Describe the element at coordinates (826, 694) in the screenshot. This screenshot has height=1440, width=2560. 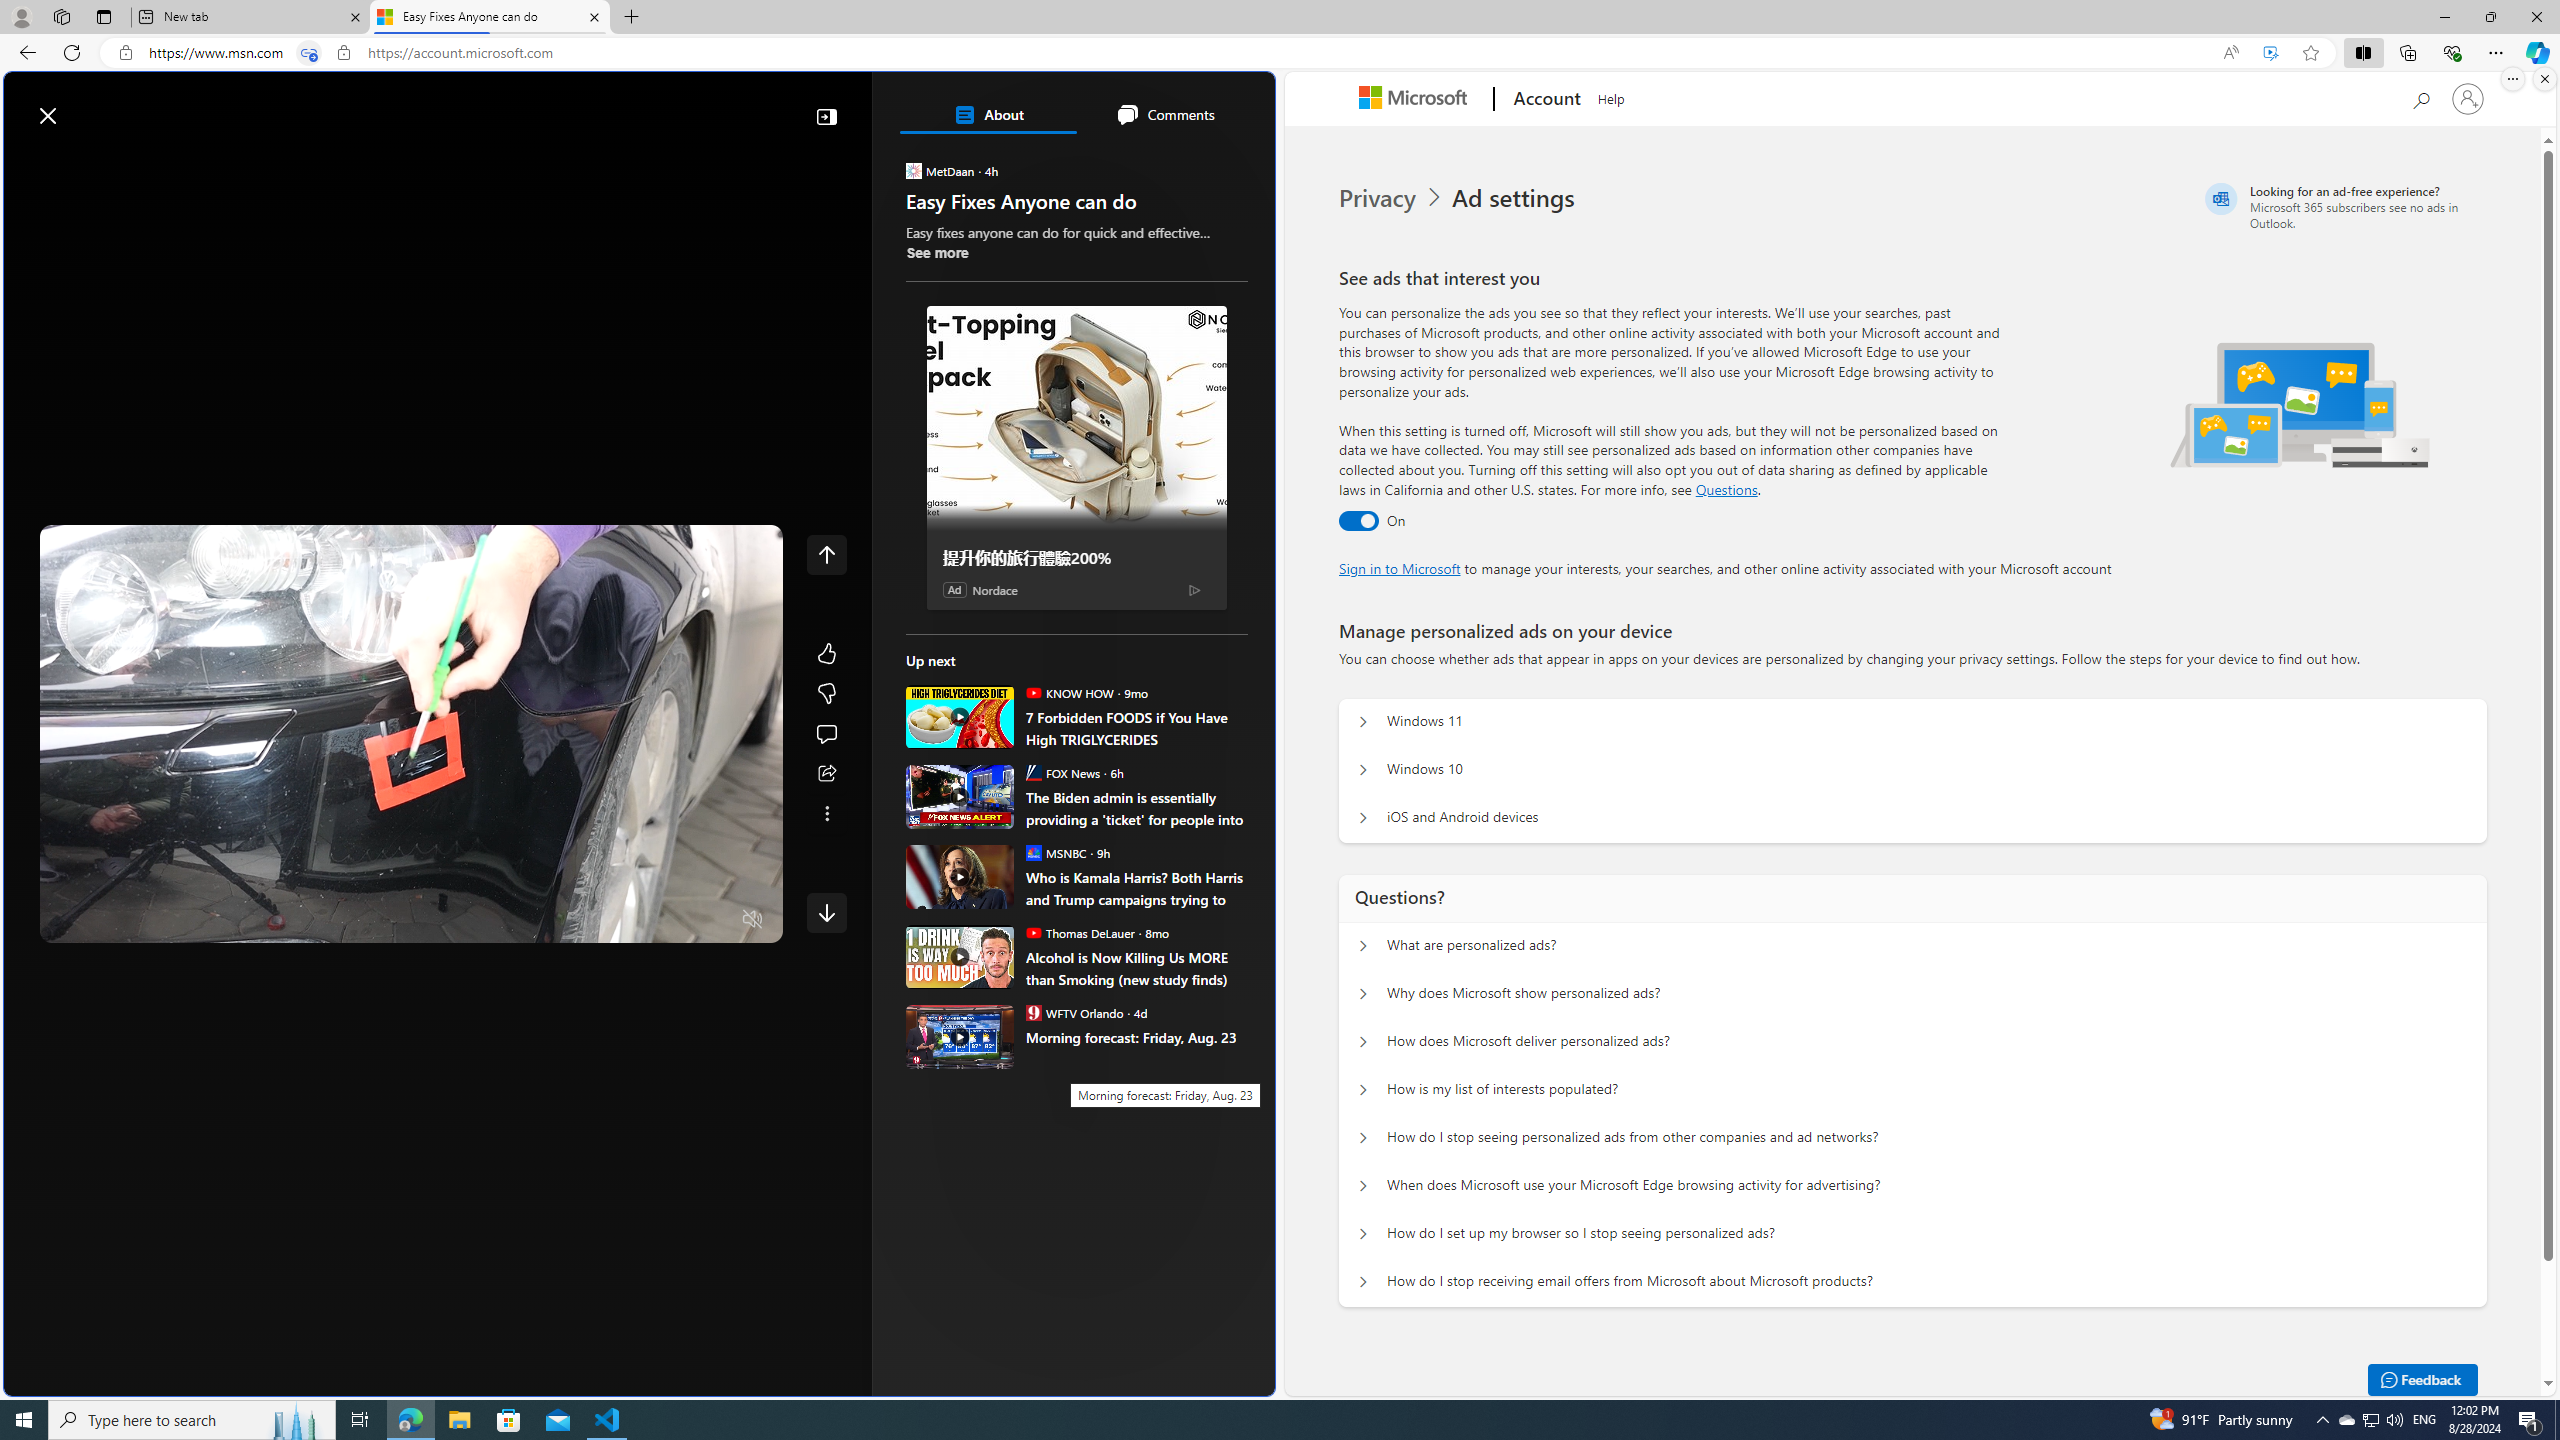
I see `More like thisFewer like thisStart the conversation` at that location.